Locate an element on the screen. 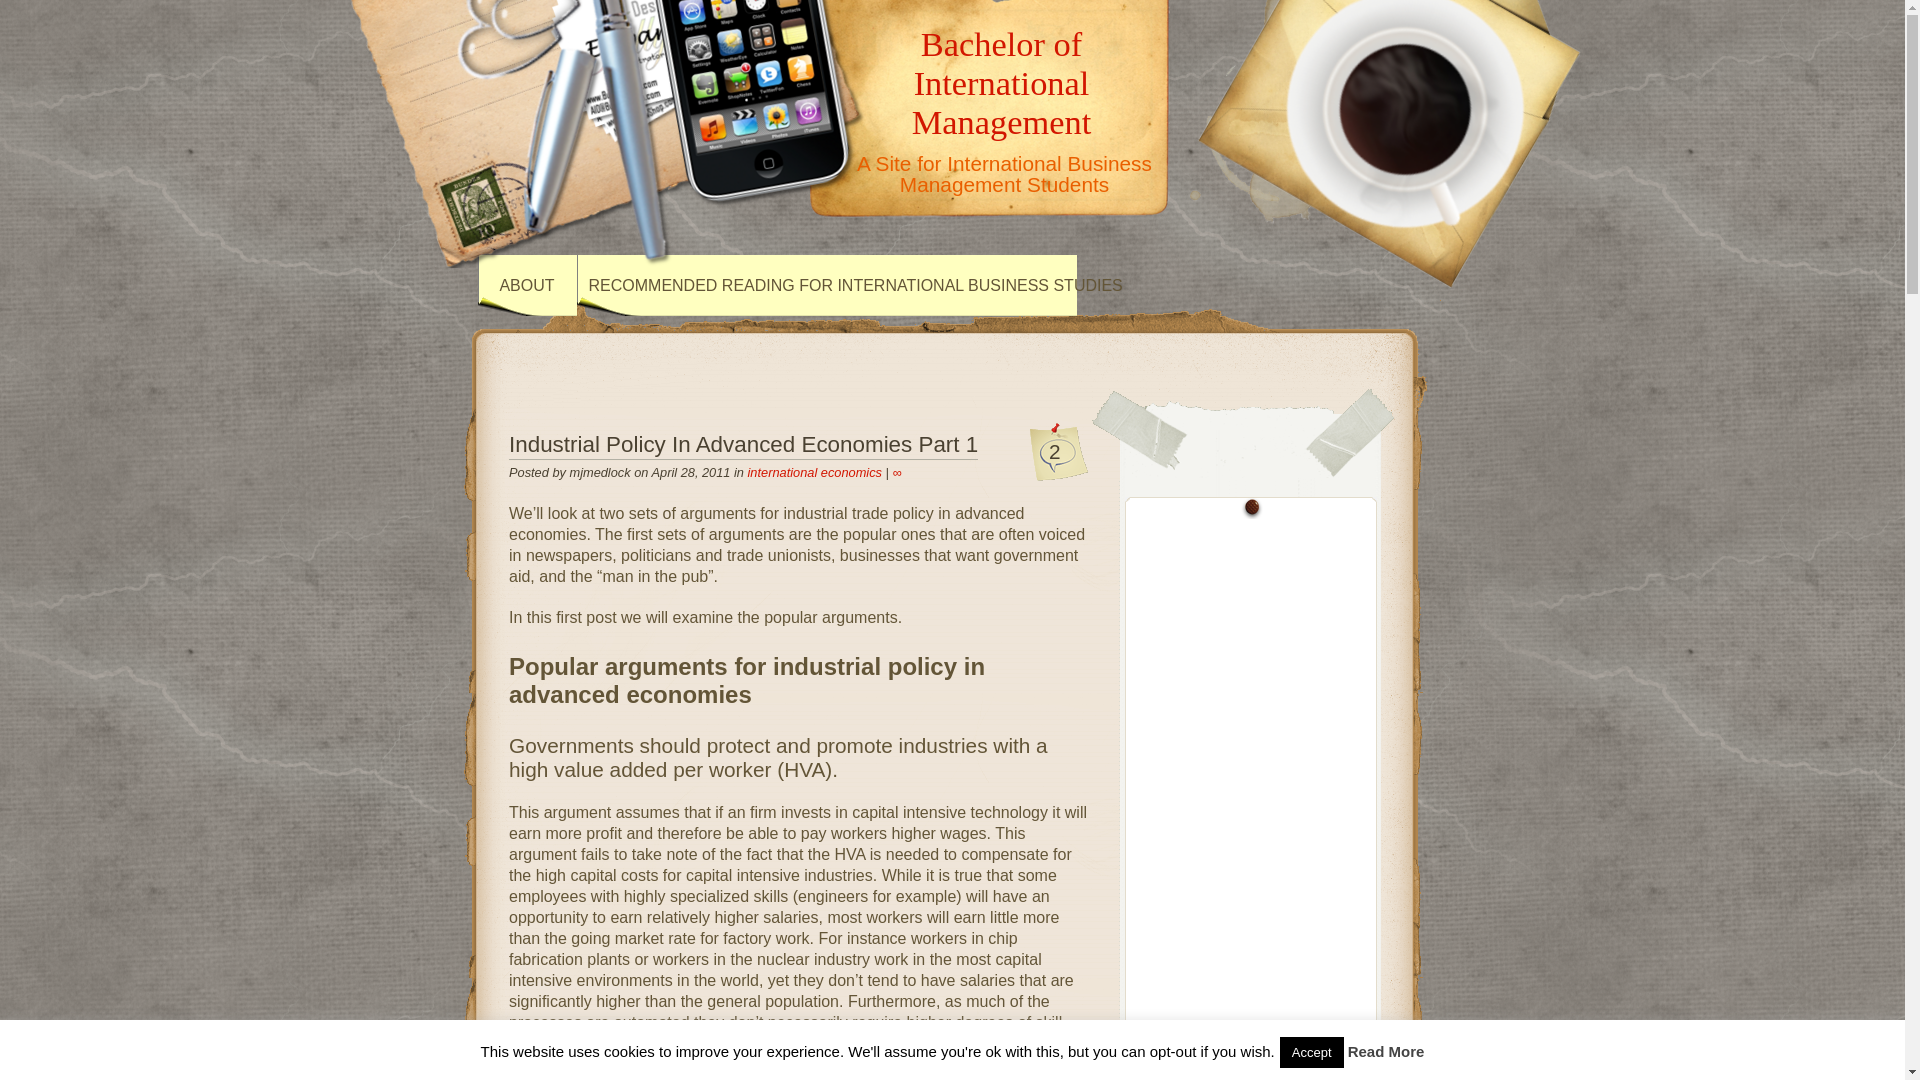 This screenshot has width=1920, height=1080. Accept is located at coordinates (1312, 1052).